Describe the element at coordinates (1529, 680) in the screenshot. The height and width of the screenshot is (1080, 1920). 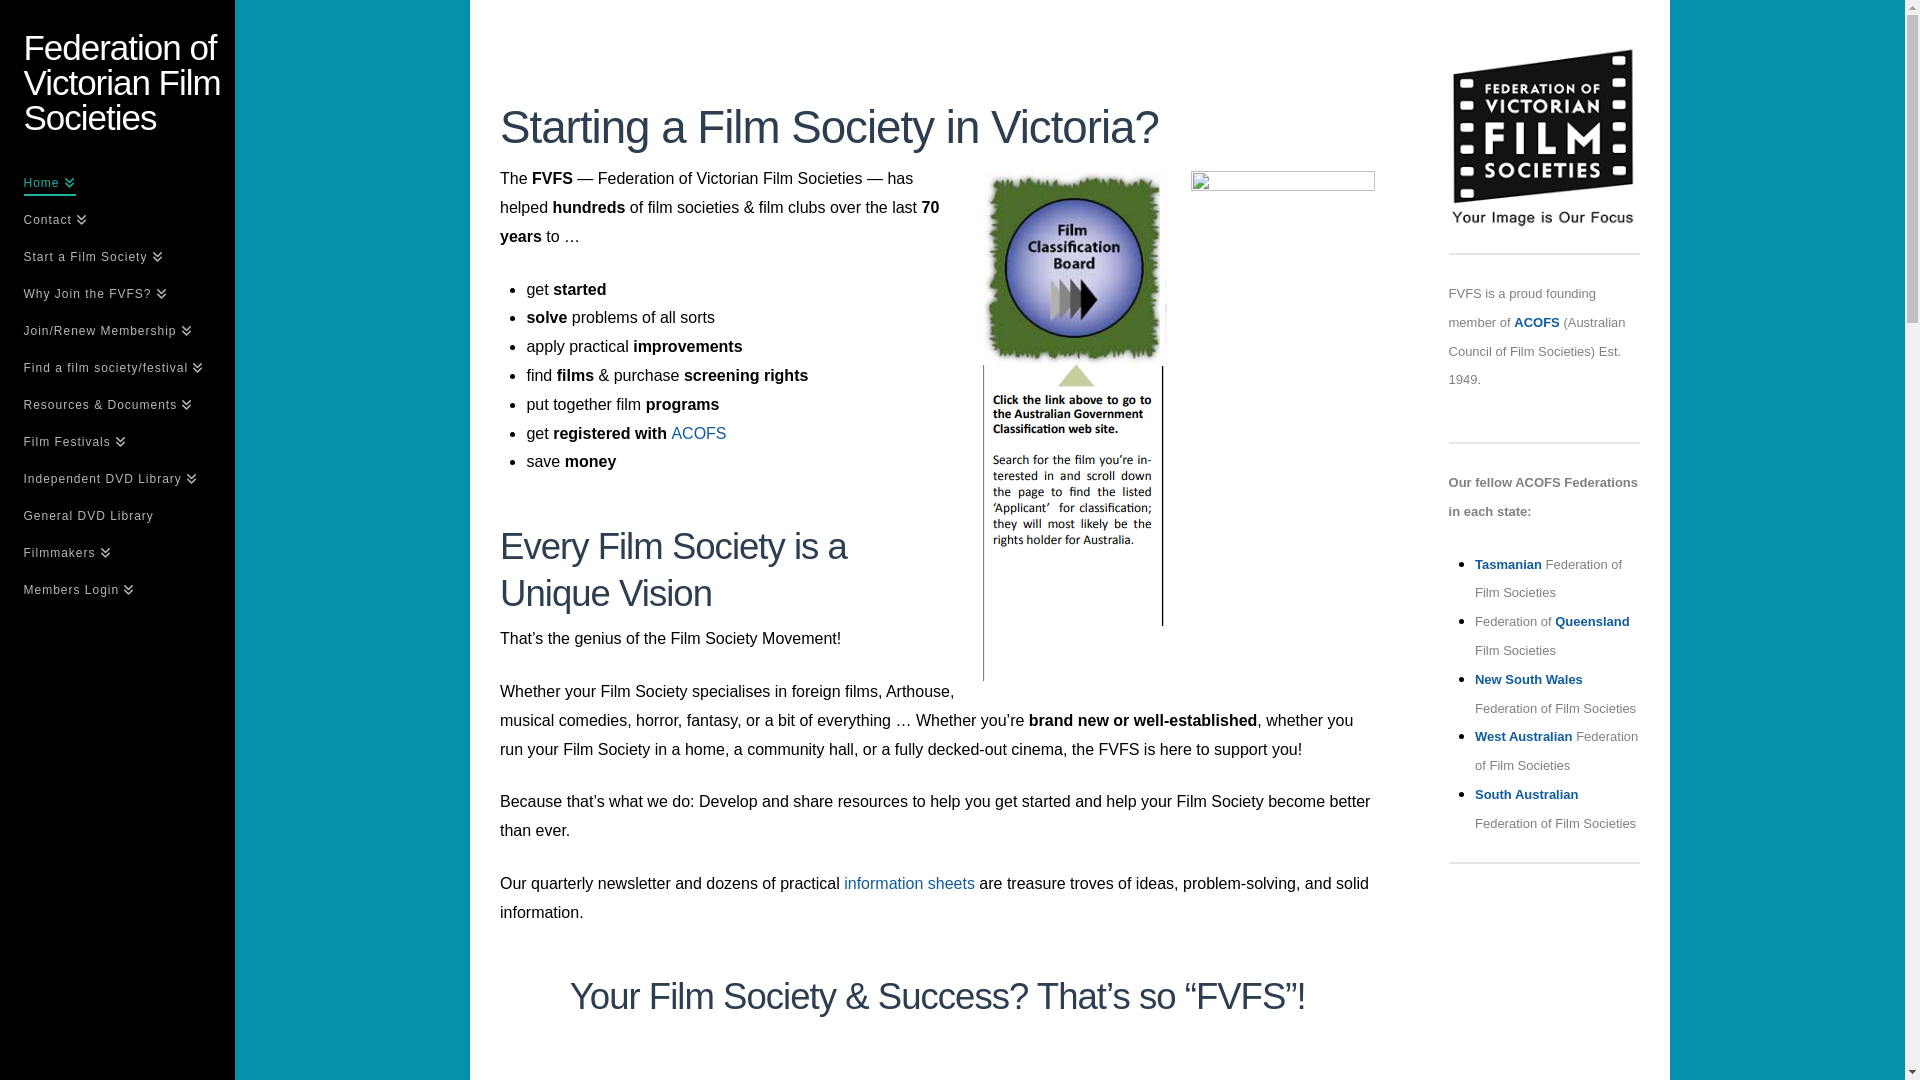
I see `New South Wales` at that location.